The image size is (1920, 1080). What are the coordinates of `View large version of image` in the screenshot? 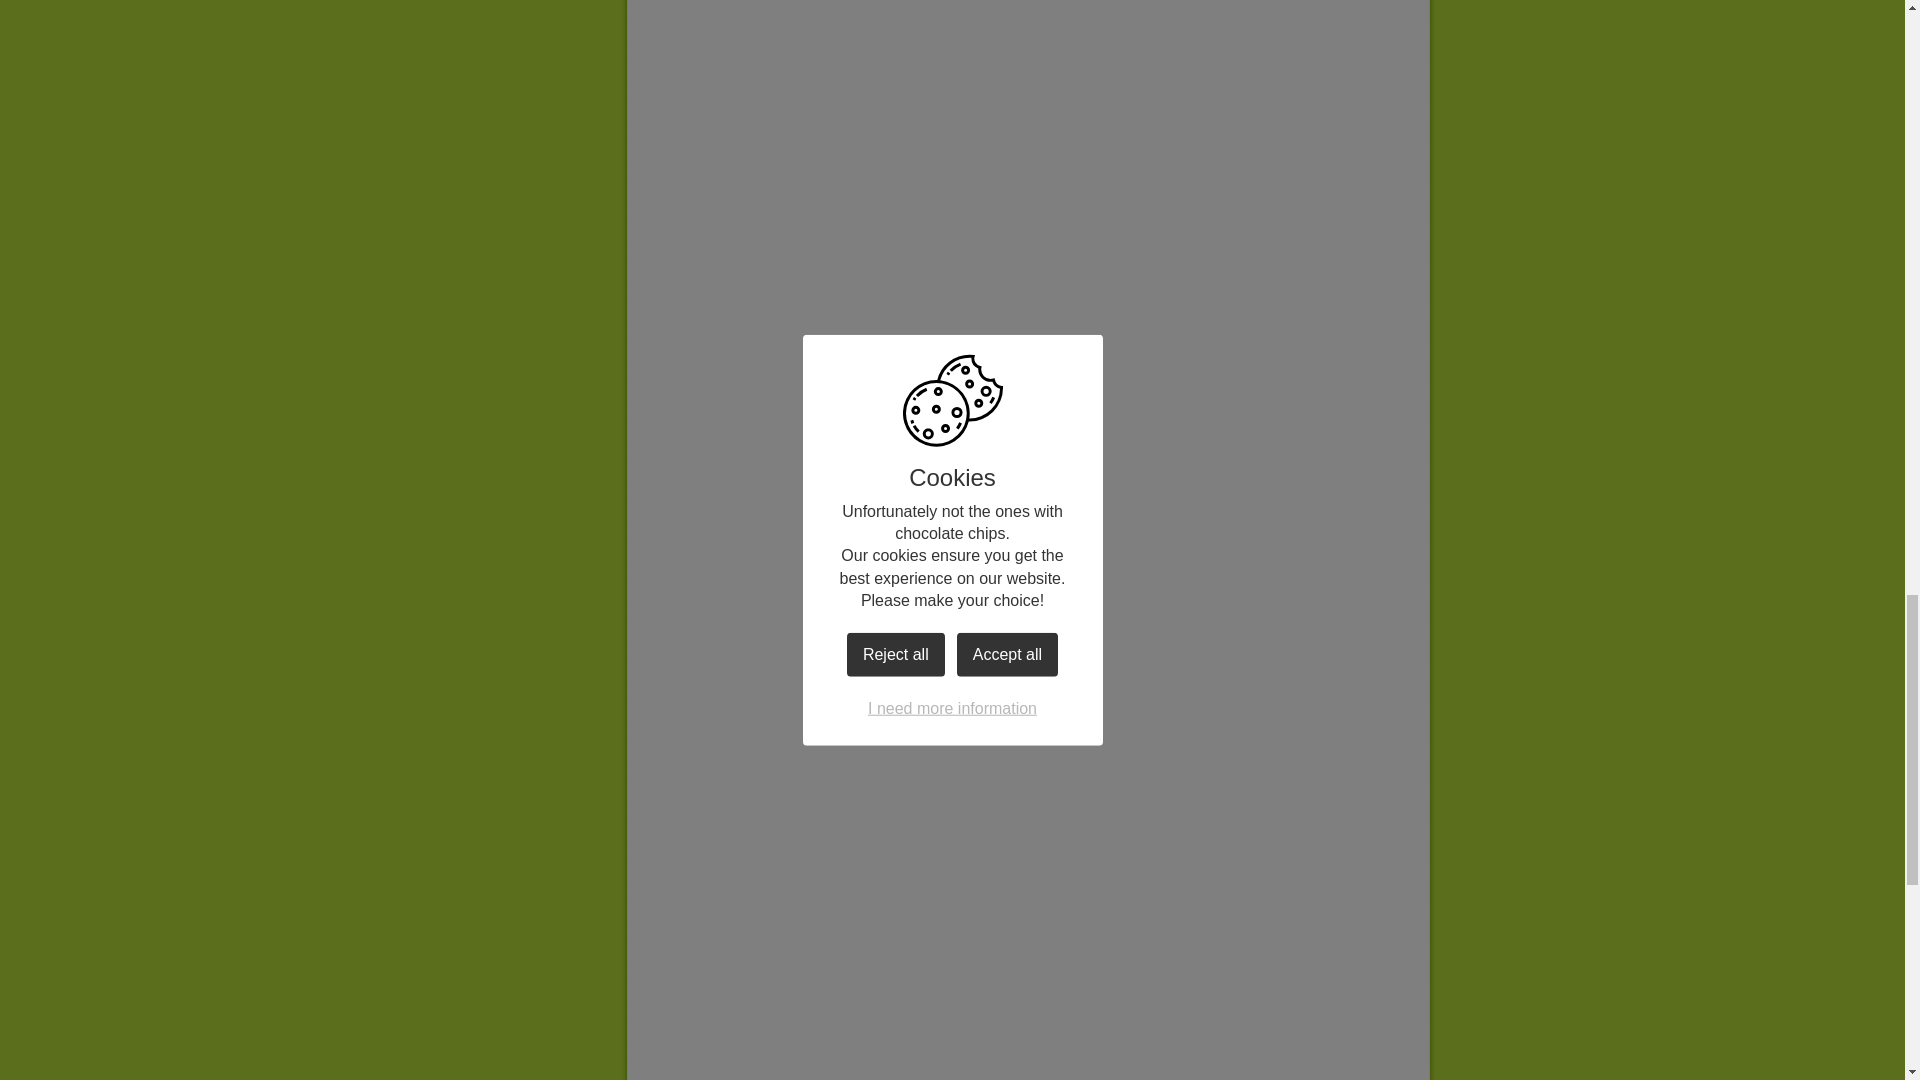 It's located at (1214, 984).